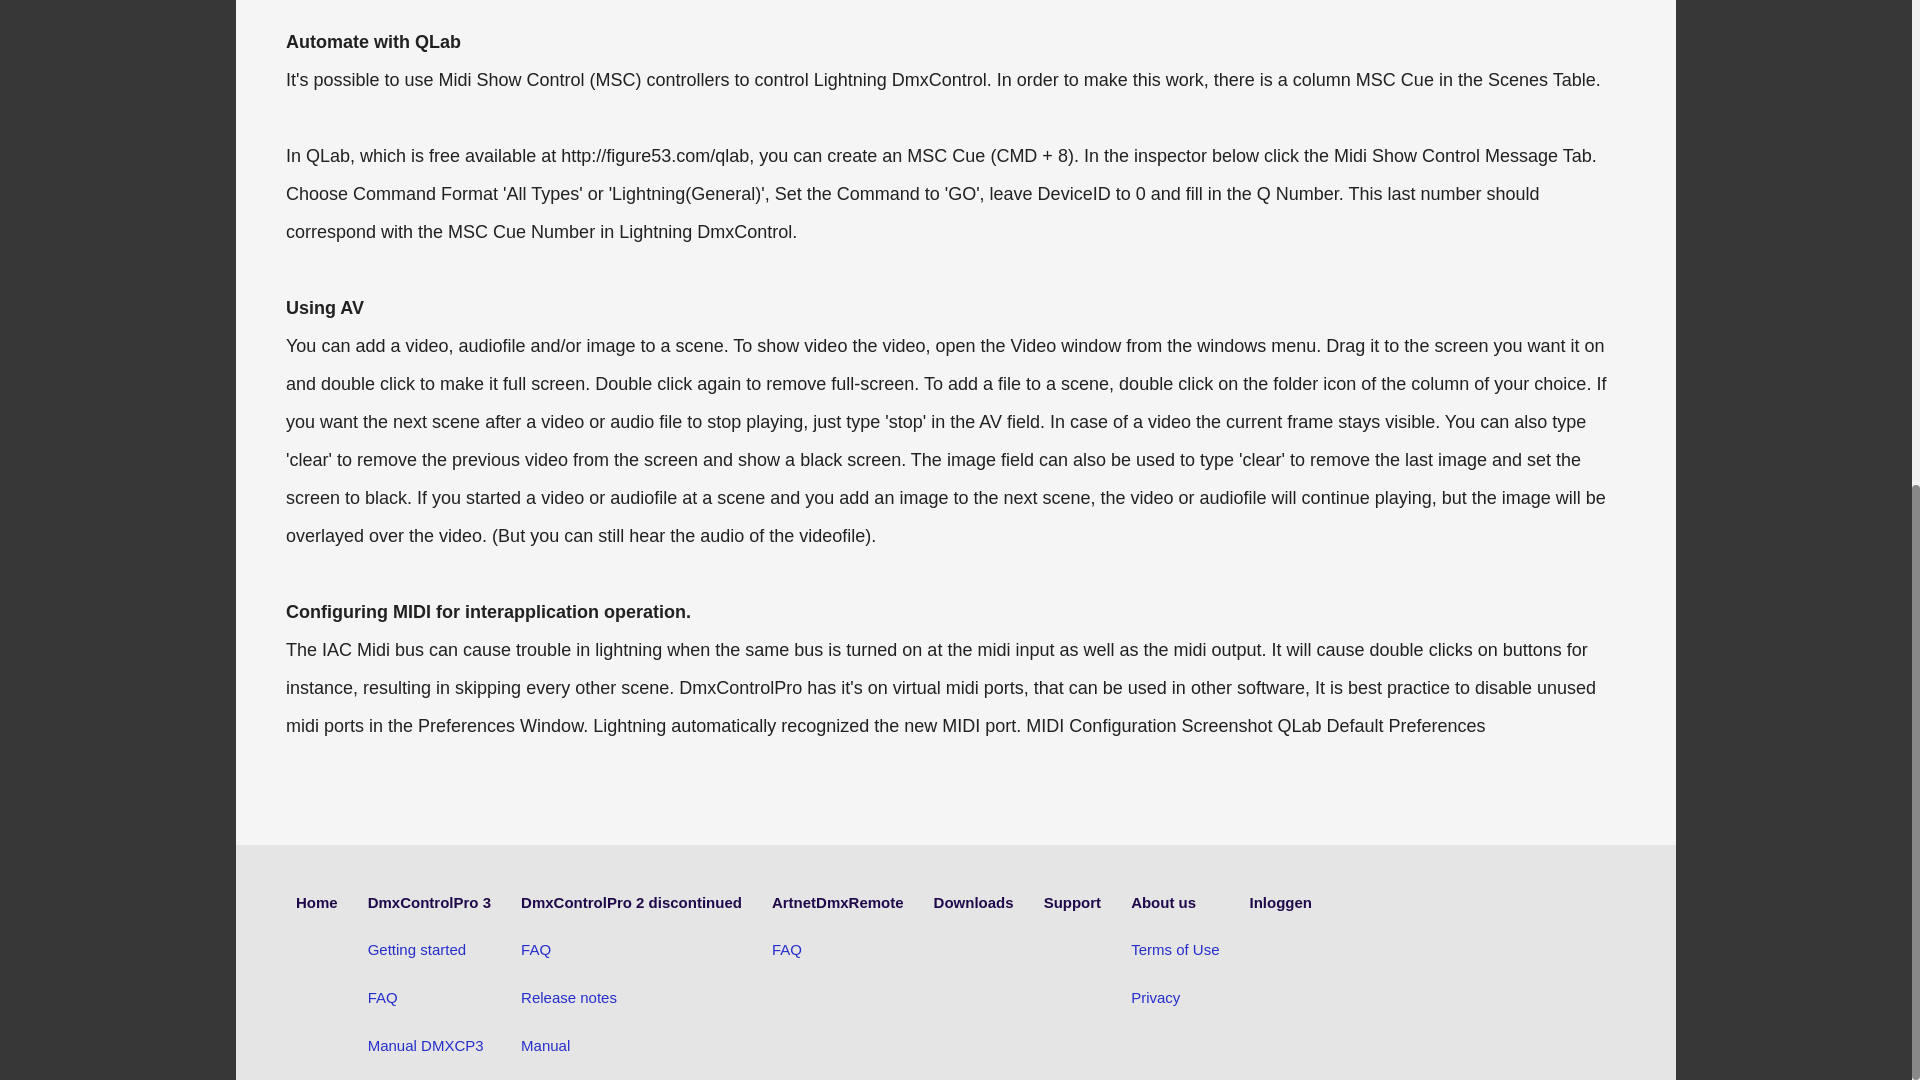 Image resolution: width=1920 pixels, height=1080 pixels. Describe the element at coordinates (316, 902) in the screenshot. I see `Lightning DmxControl for Mac and Artnet Remote for iOS` at that location.